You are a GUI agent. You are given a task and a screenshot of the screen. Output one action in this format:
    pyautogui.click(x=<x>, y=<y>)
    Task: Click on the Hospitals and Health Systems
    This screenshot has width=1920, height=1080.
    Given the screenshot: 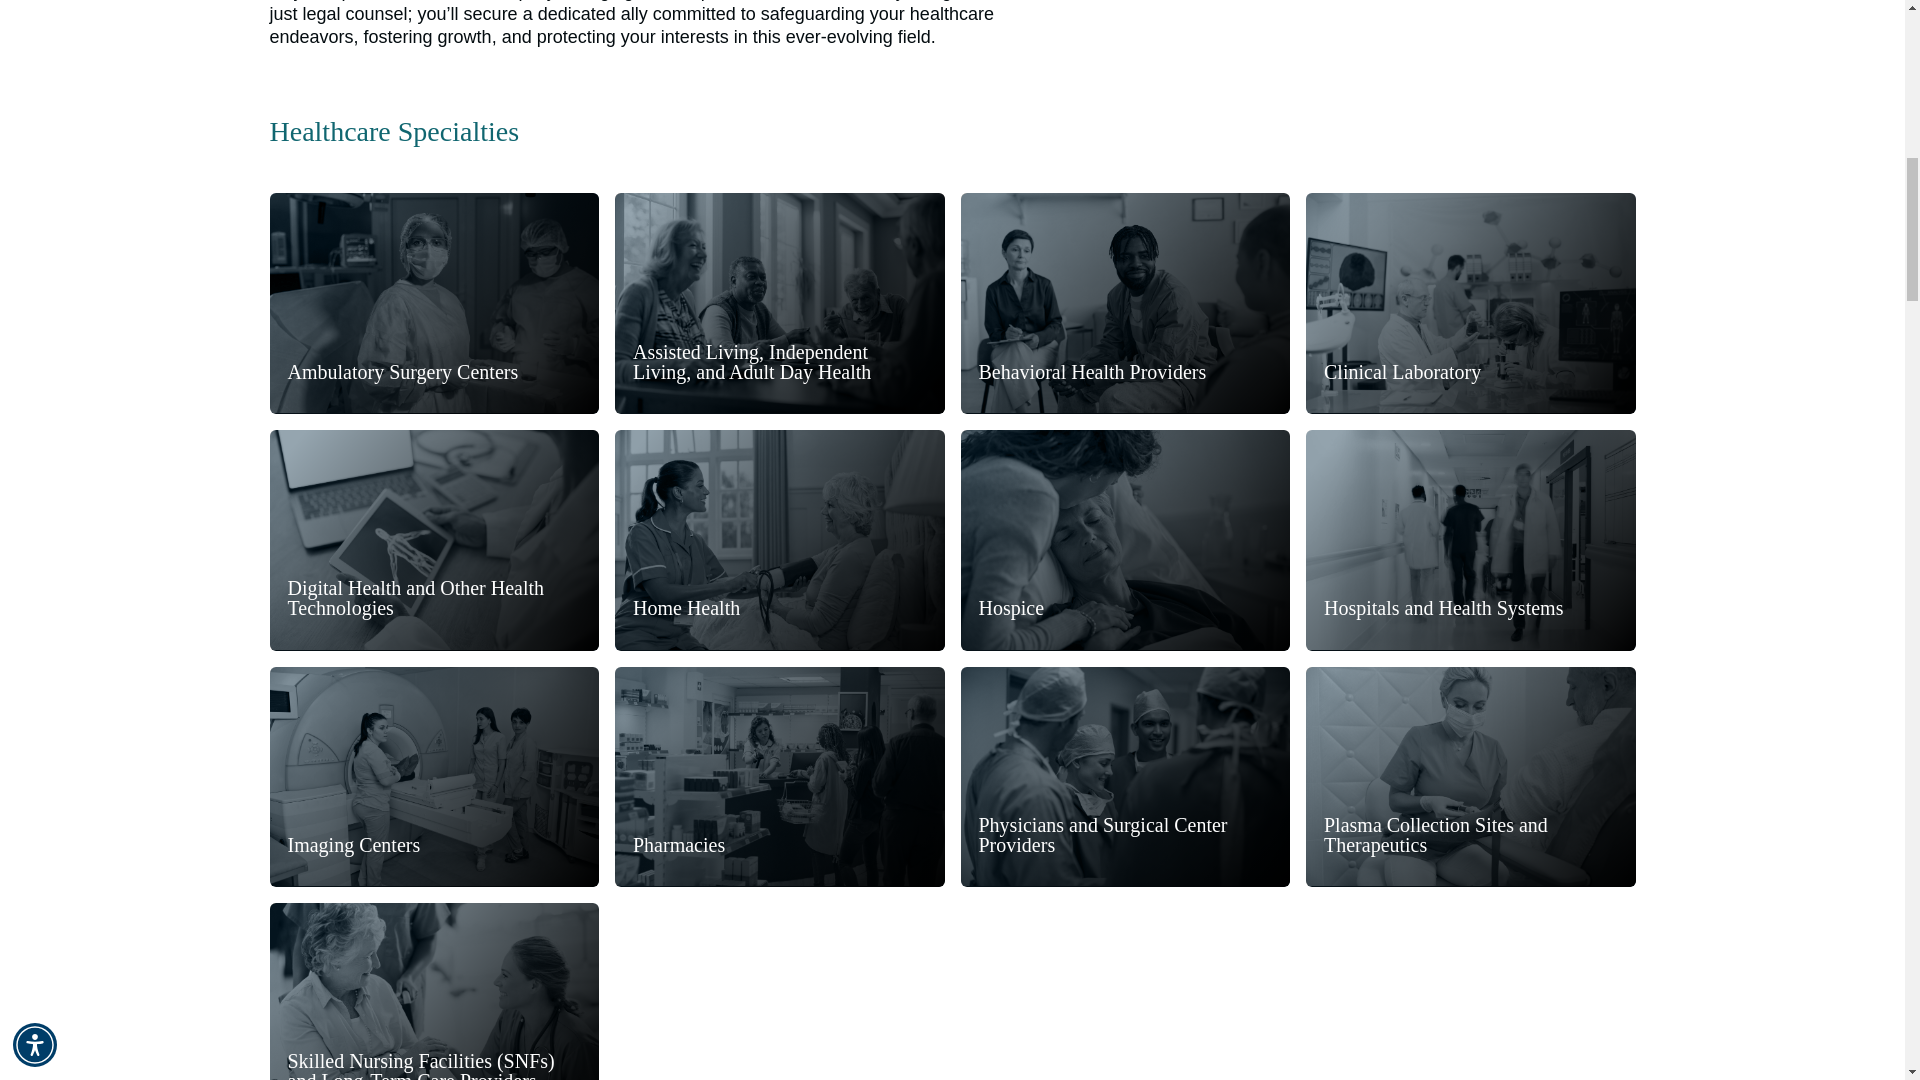 What is the action you would take?
    pyautogui.click(x=1443, y=608)
    